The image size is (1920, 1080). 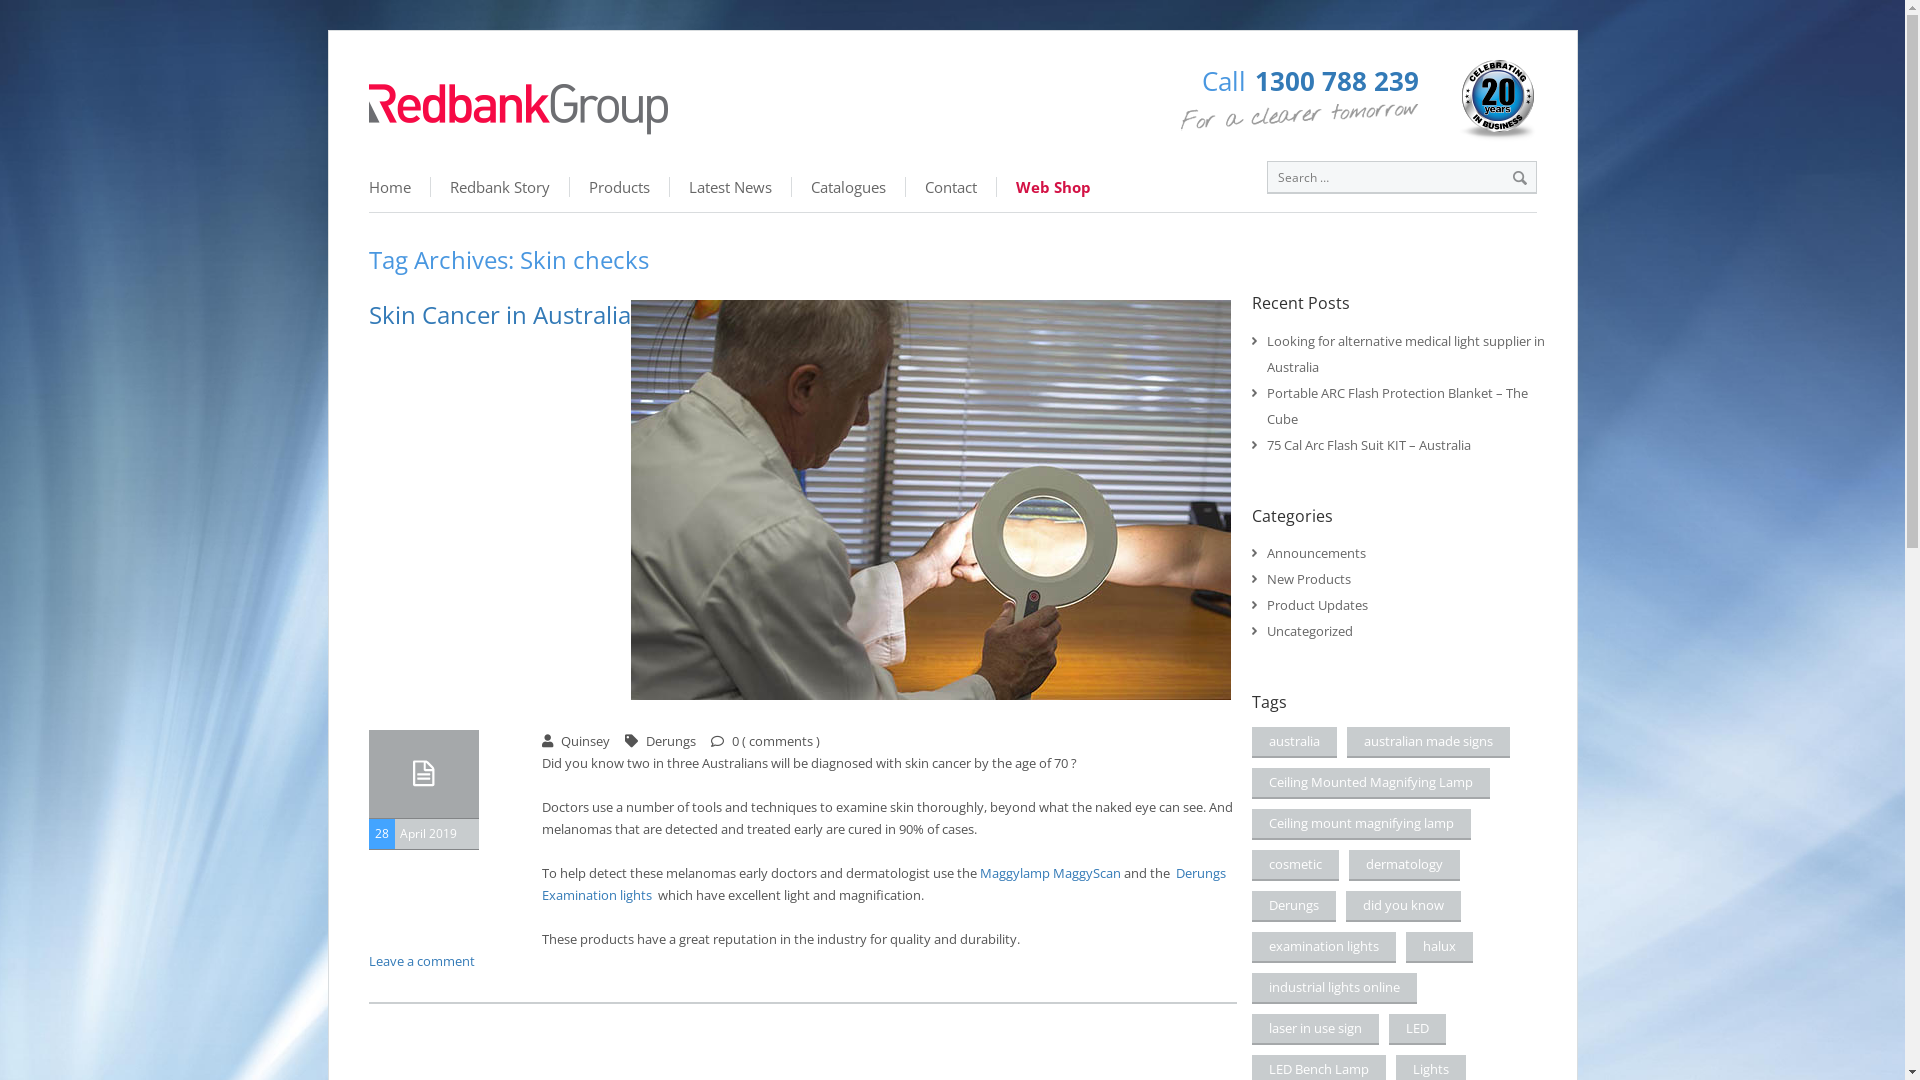 What do you see at coordinates (1418, 1030) in the screenshot?
I see `LED` at bounding box center [1418, 1030].